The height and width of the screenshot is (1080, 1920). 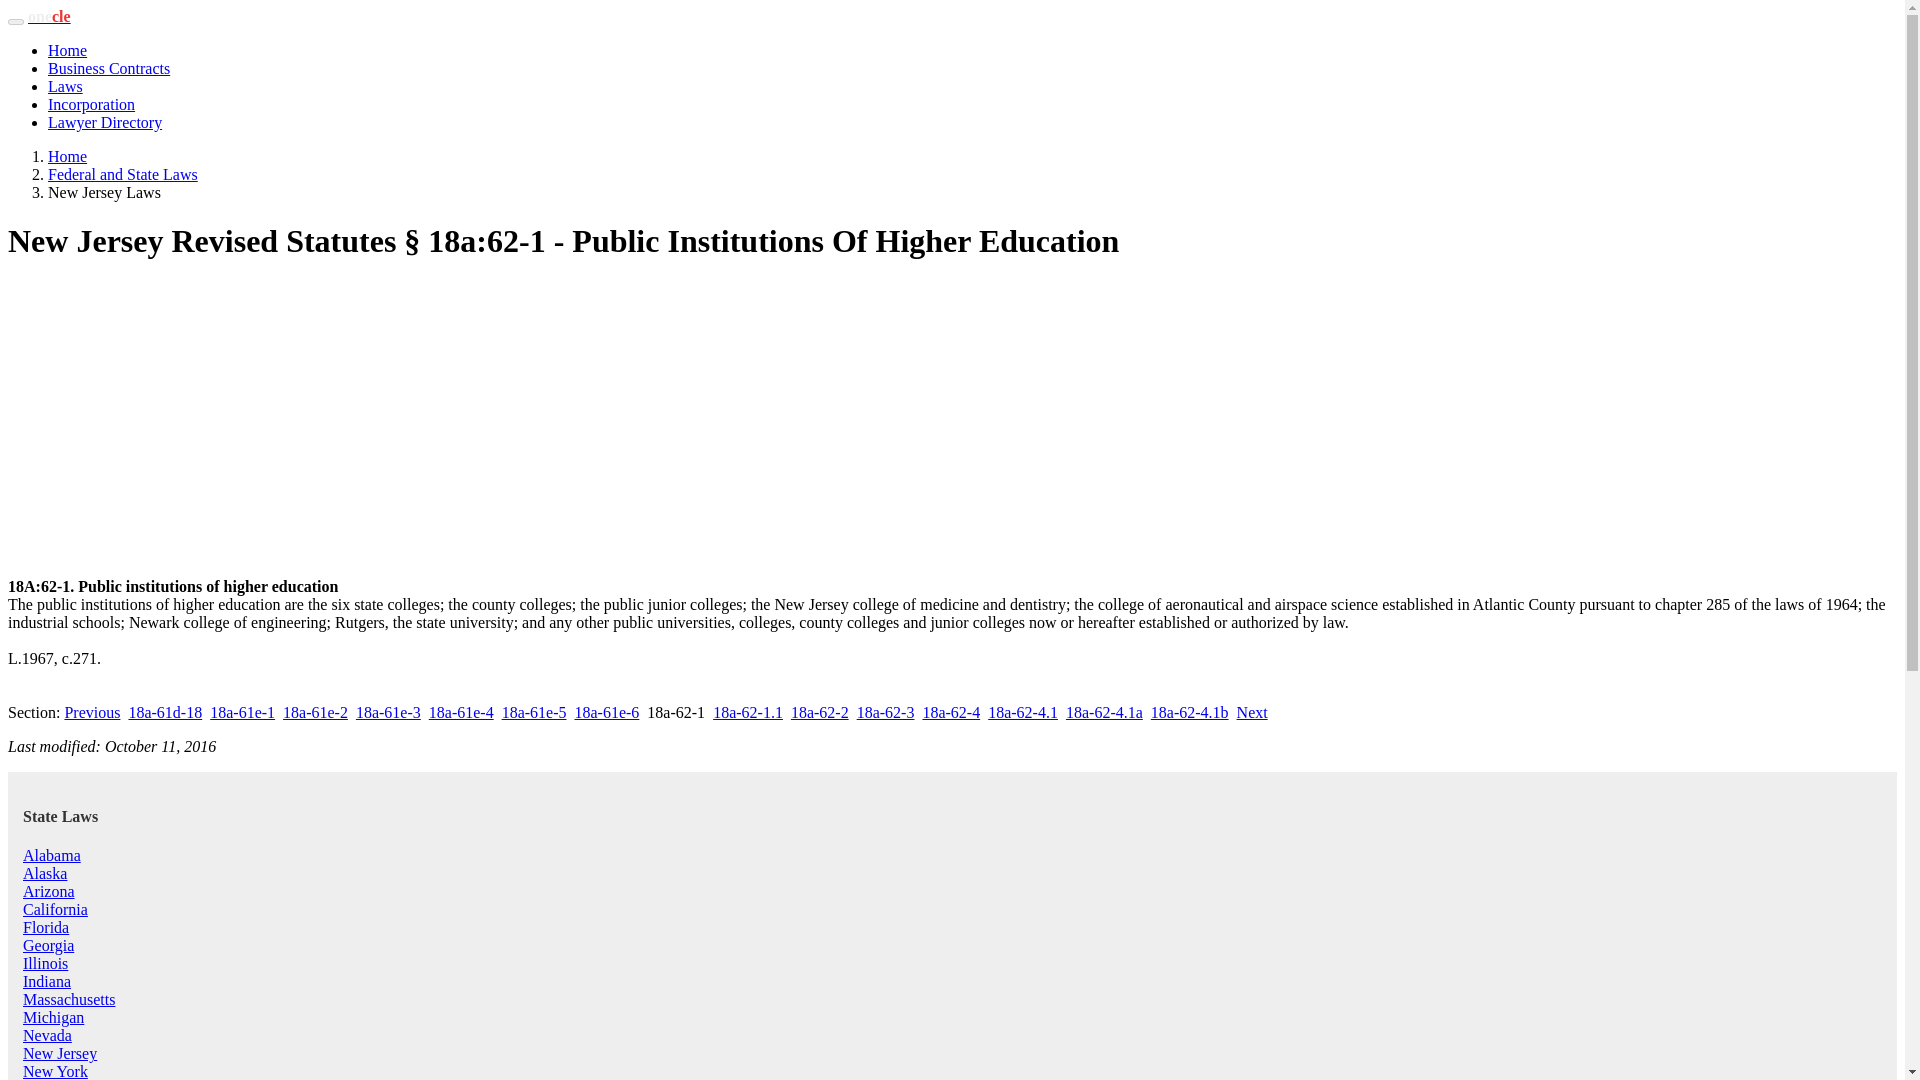 I want to click on Incorporation, so click(x=91, y=104).